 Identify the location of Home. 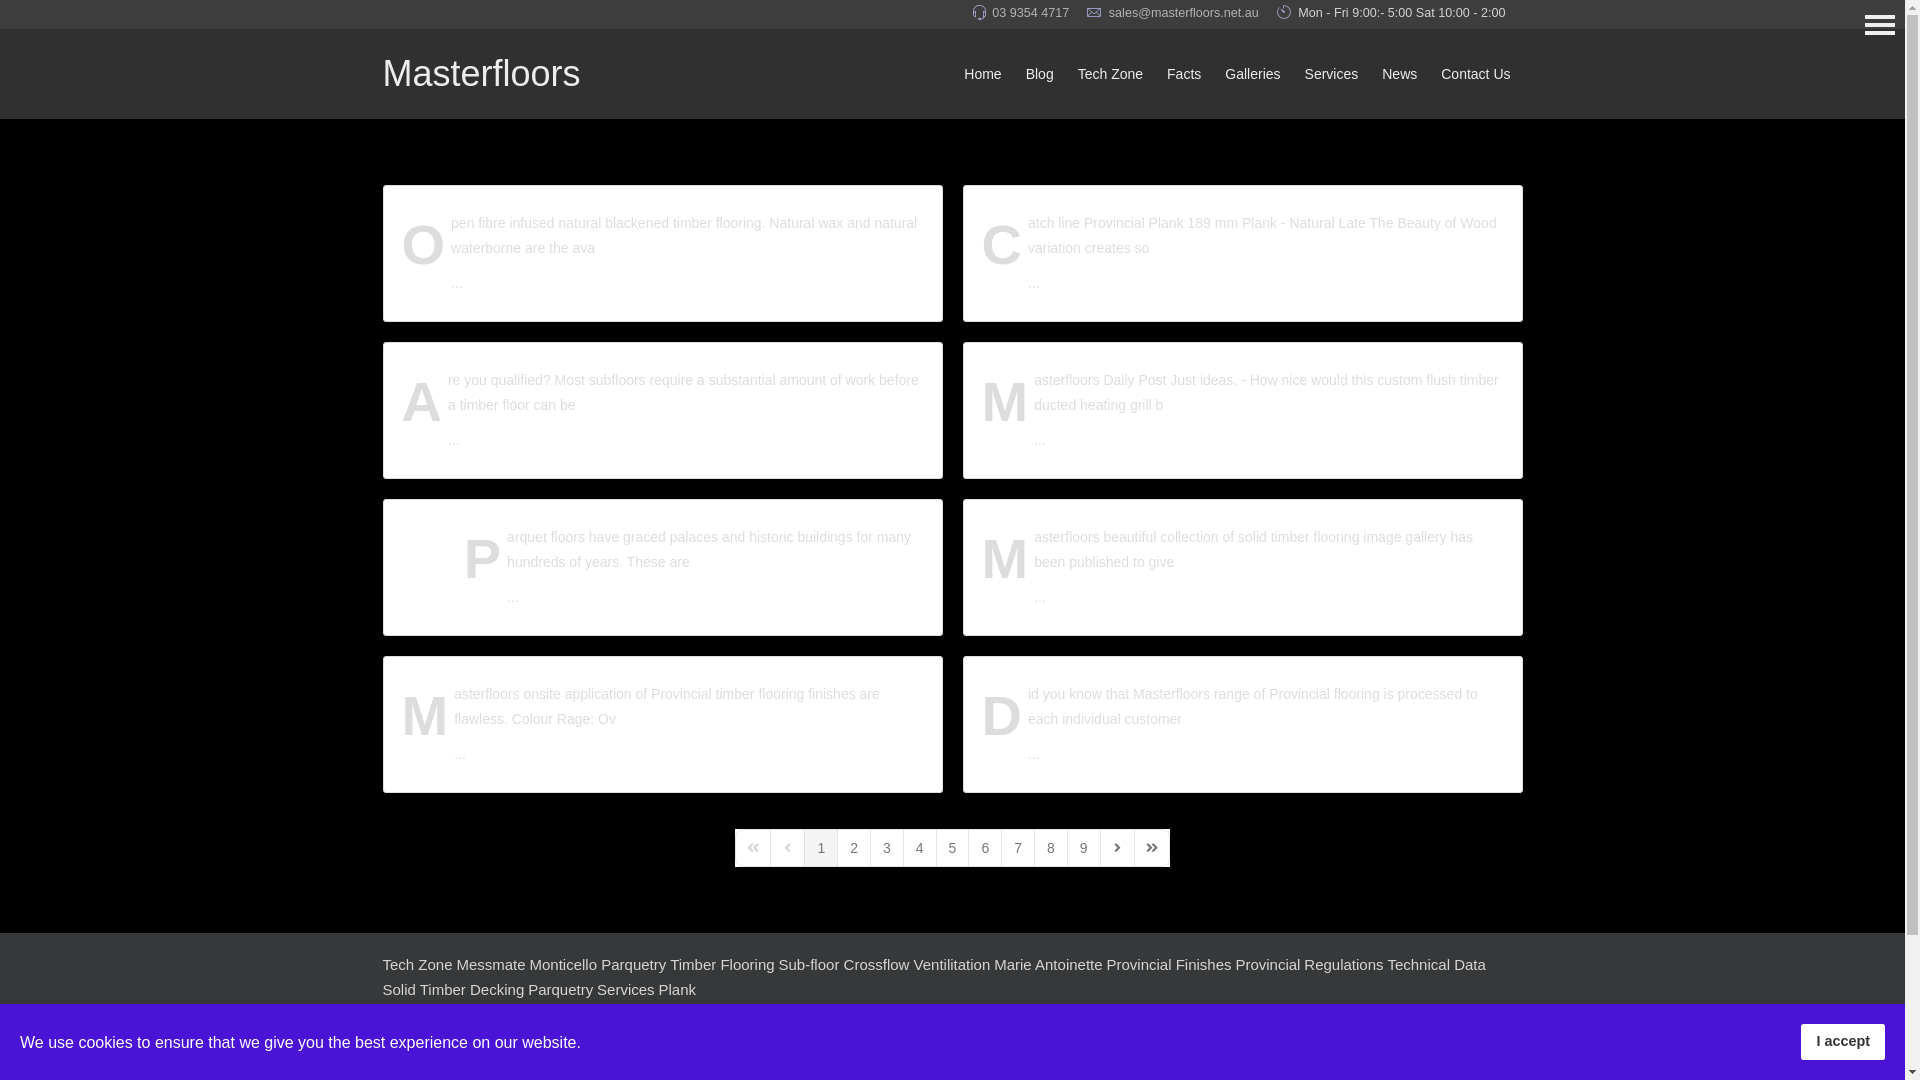
(982, 74).